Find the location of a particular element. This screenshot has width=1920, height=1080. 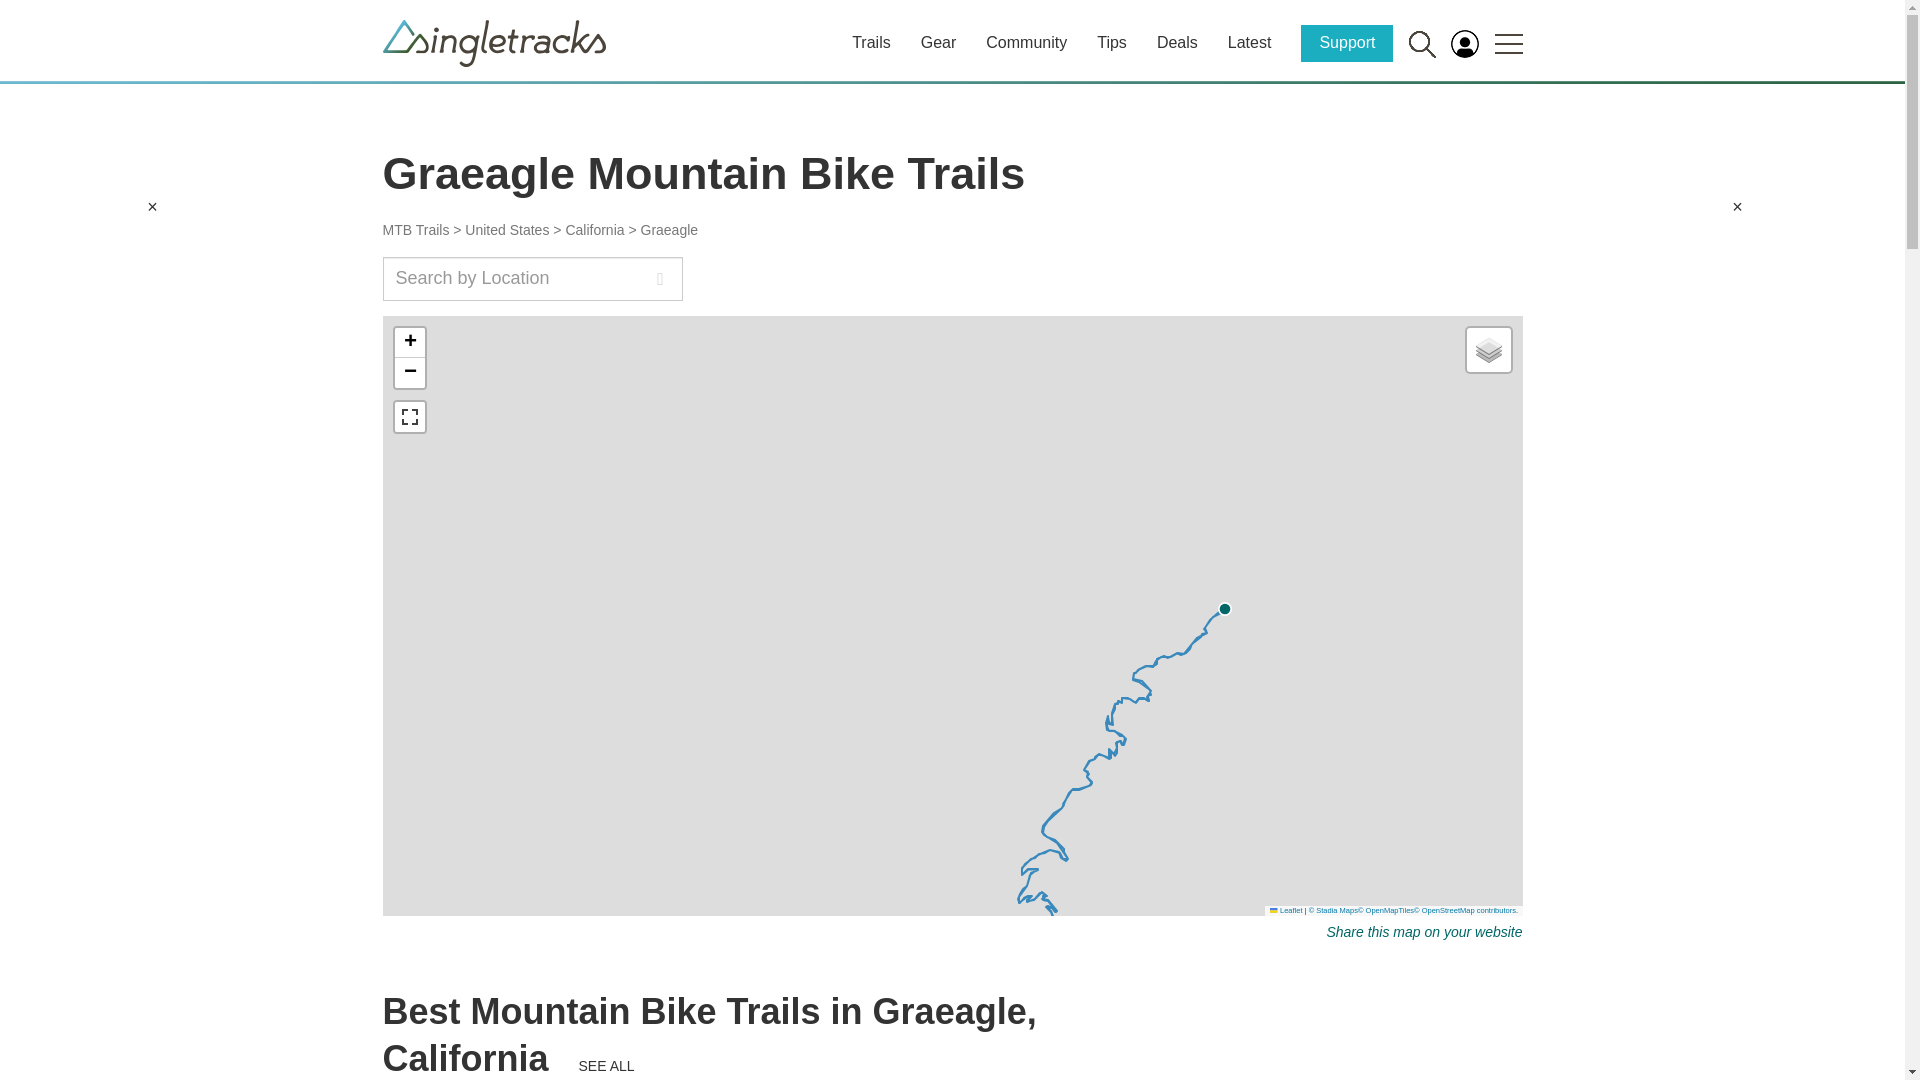

Latest is located at coordinates (1250, 42).